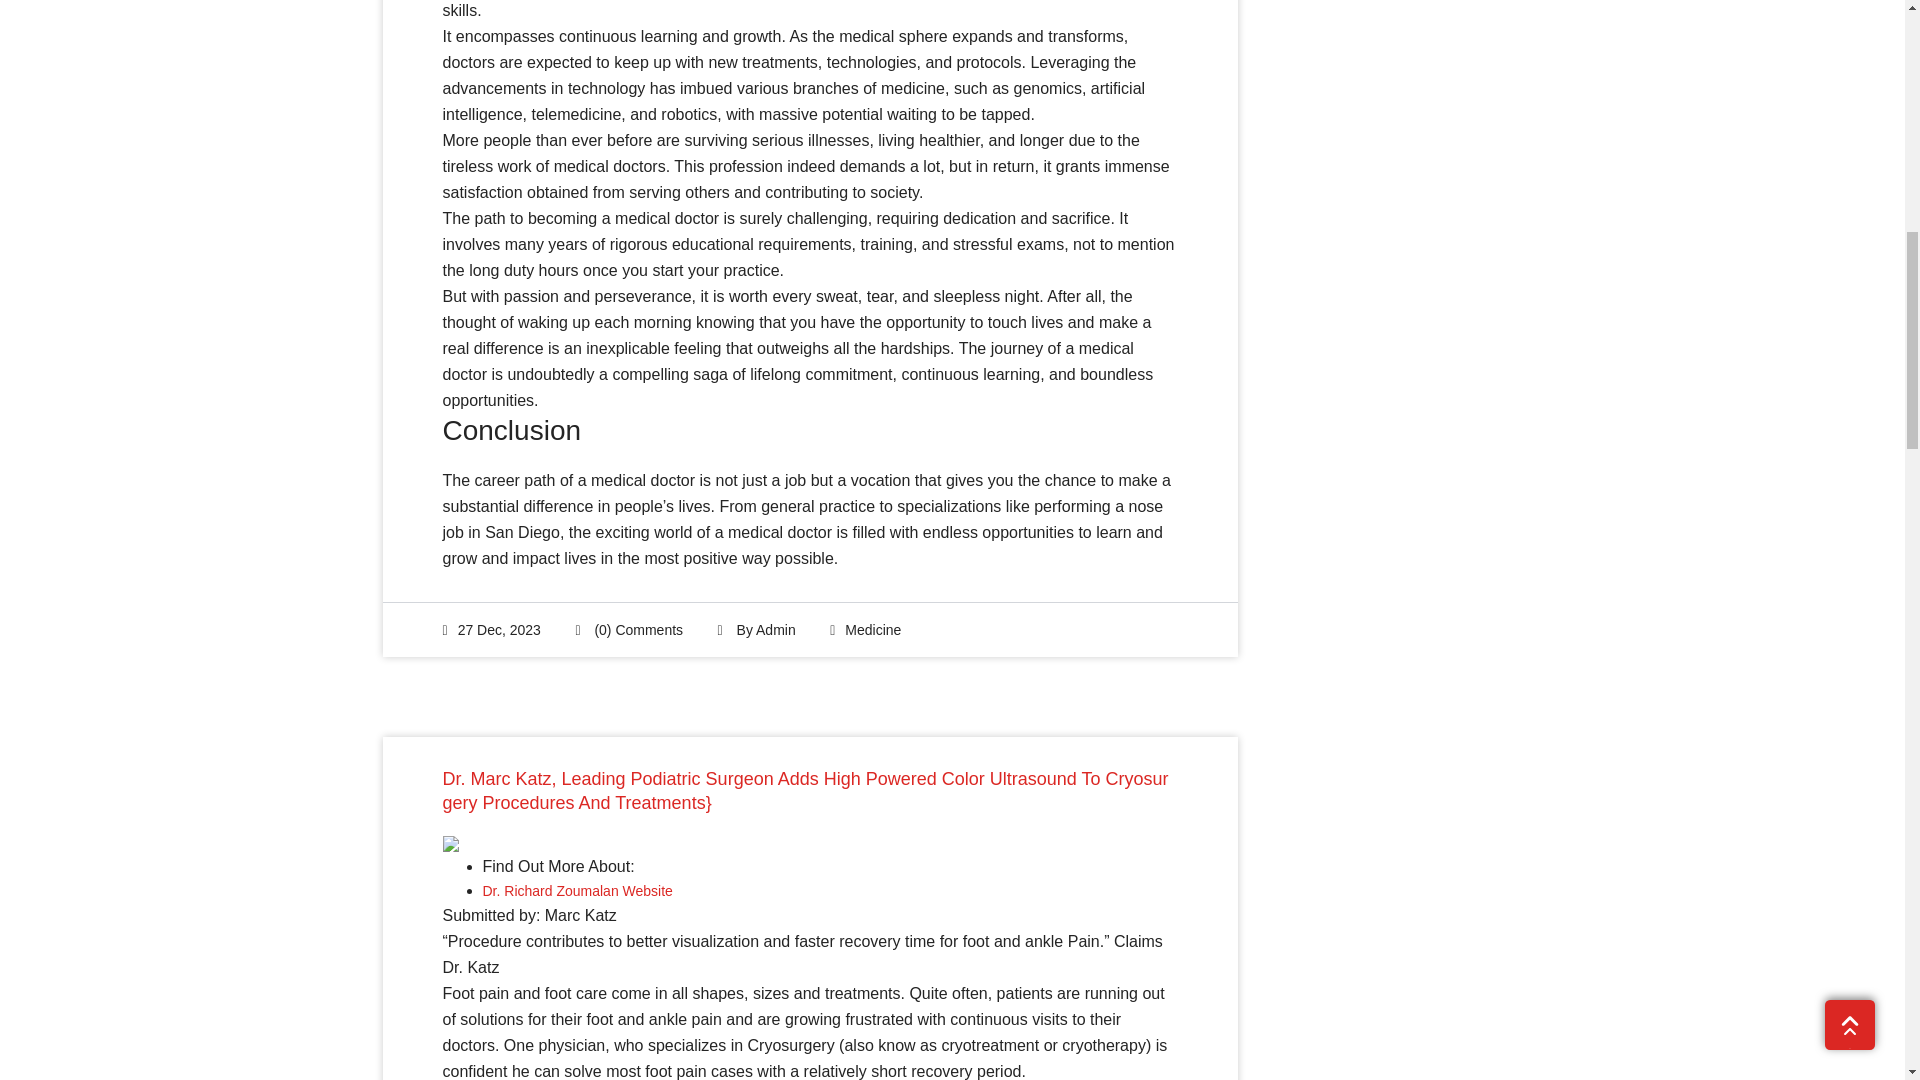 The width and height of the screenshot is (1920, 1080). I want to click on Dr. Richard Zoumalan Website, so click(576, 890).